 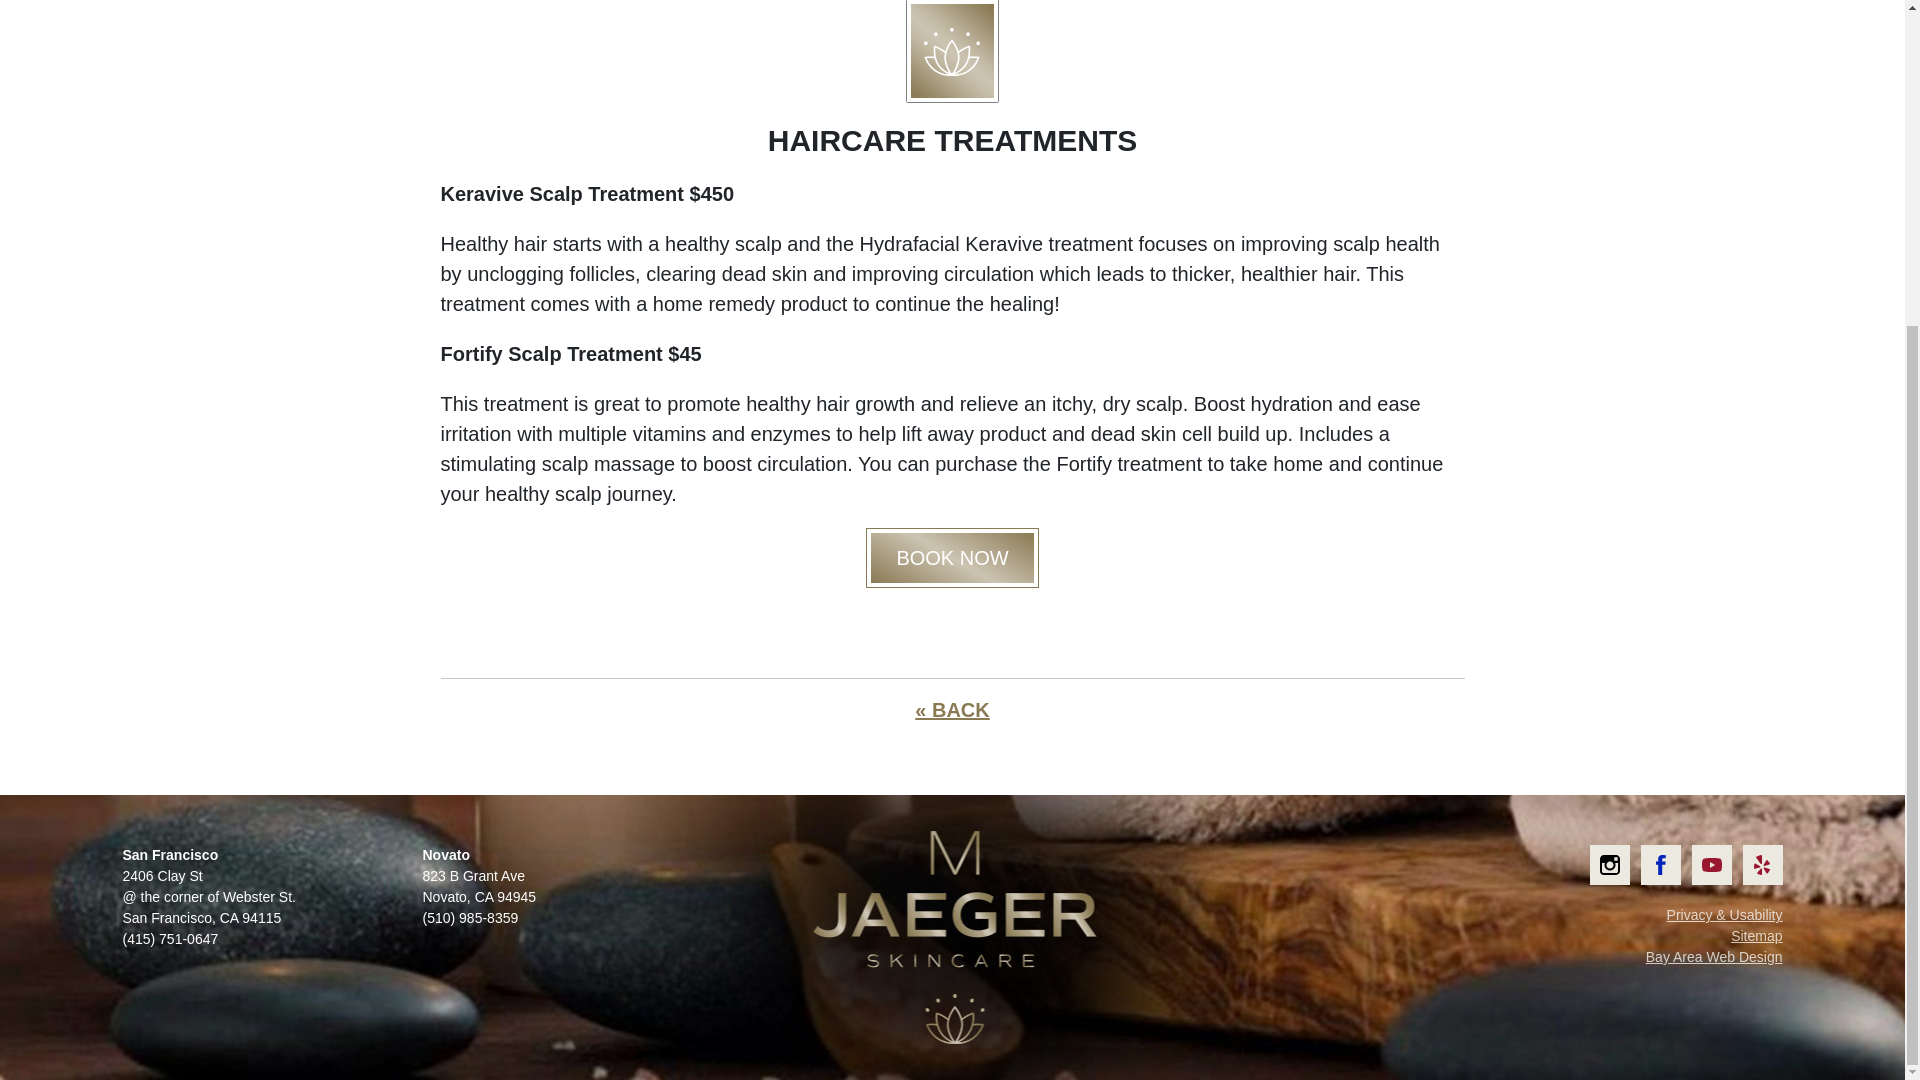 What do you see at coordinates (1610, 864) in the screenshot?
I see `Opens in new window` at bounding box center [1610, 864].